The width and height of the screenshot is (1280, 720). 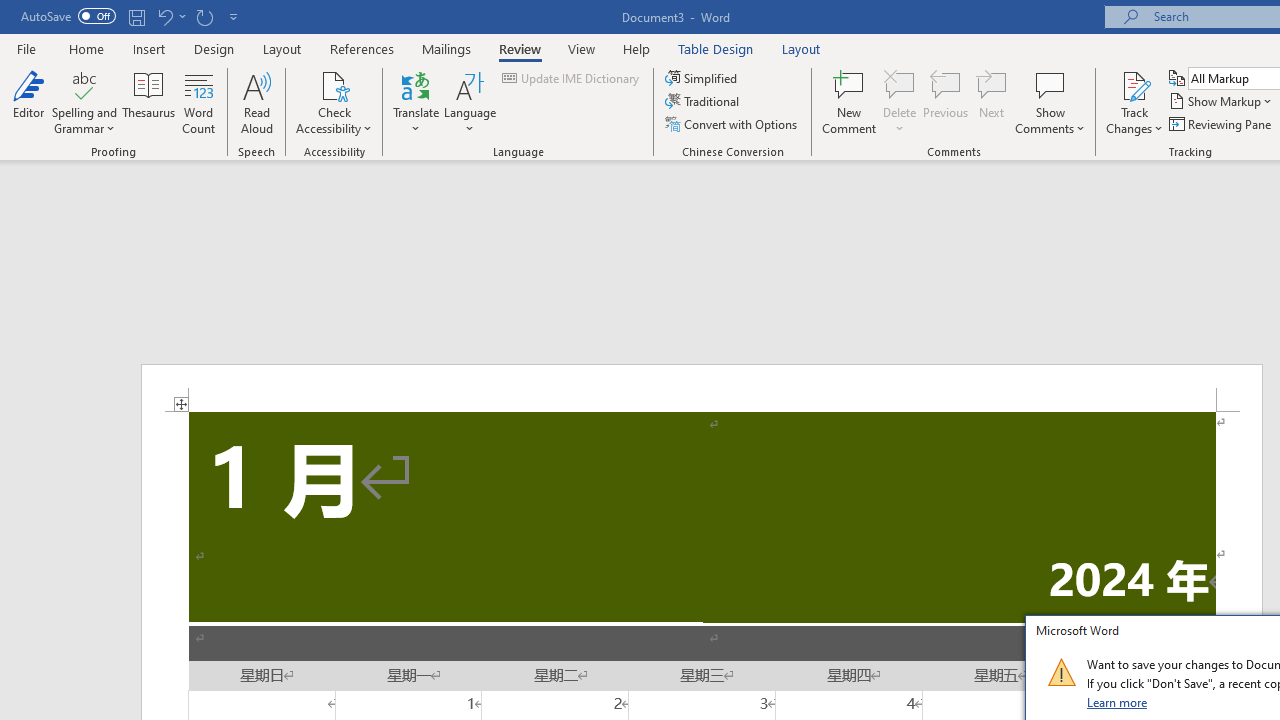 I want to click on Repeat Doc Close, so click(x=204, y=16).